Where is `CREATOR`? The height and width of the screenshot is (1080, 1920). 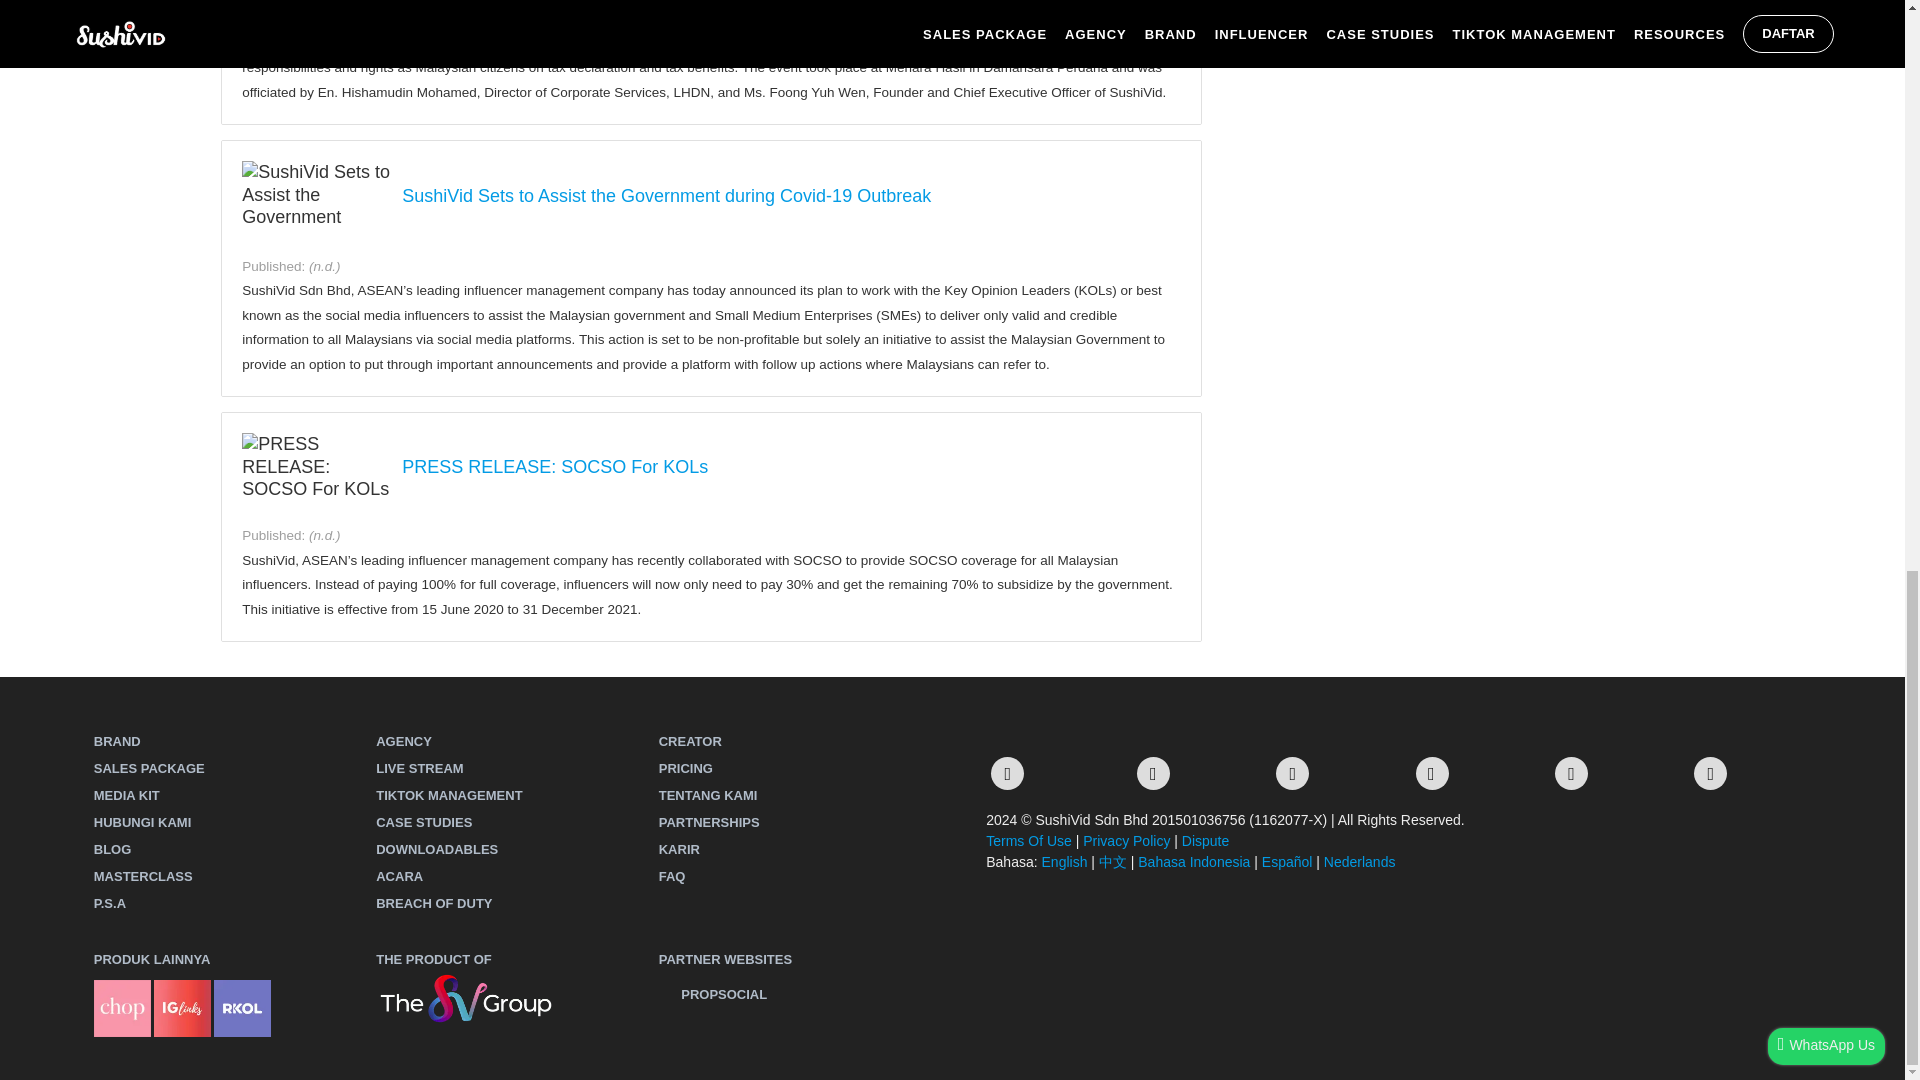 CREATOR is located at coordinates (690, 742).